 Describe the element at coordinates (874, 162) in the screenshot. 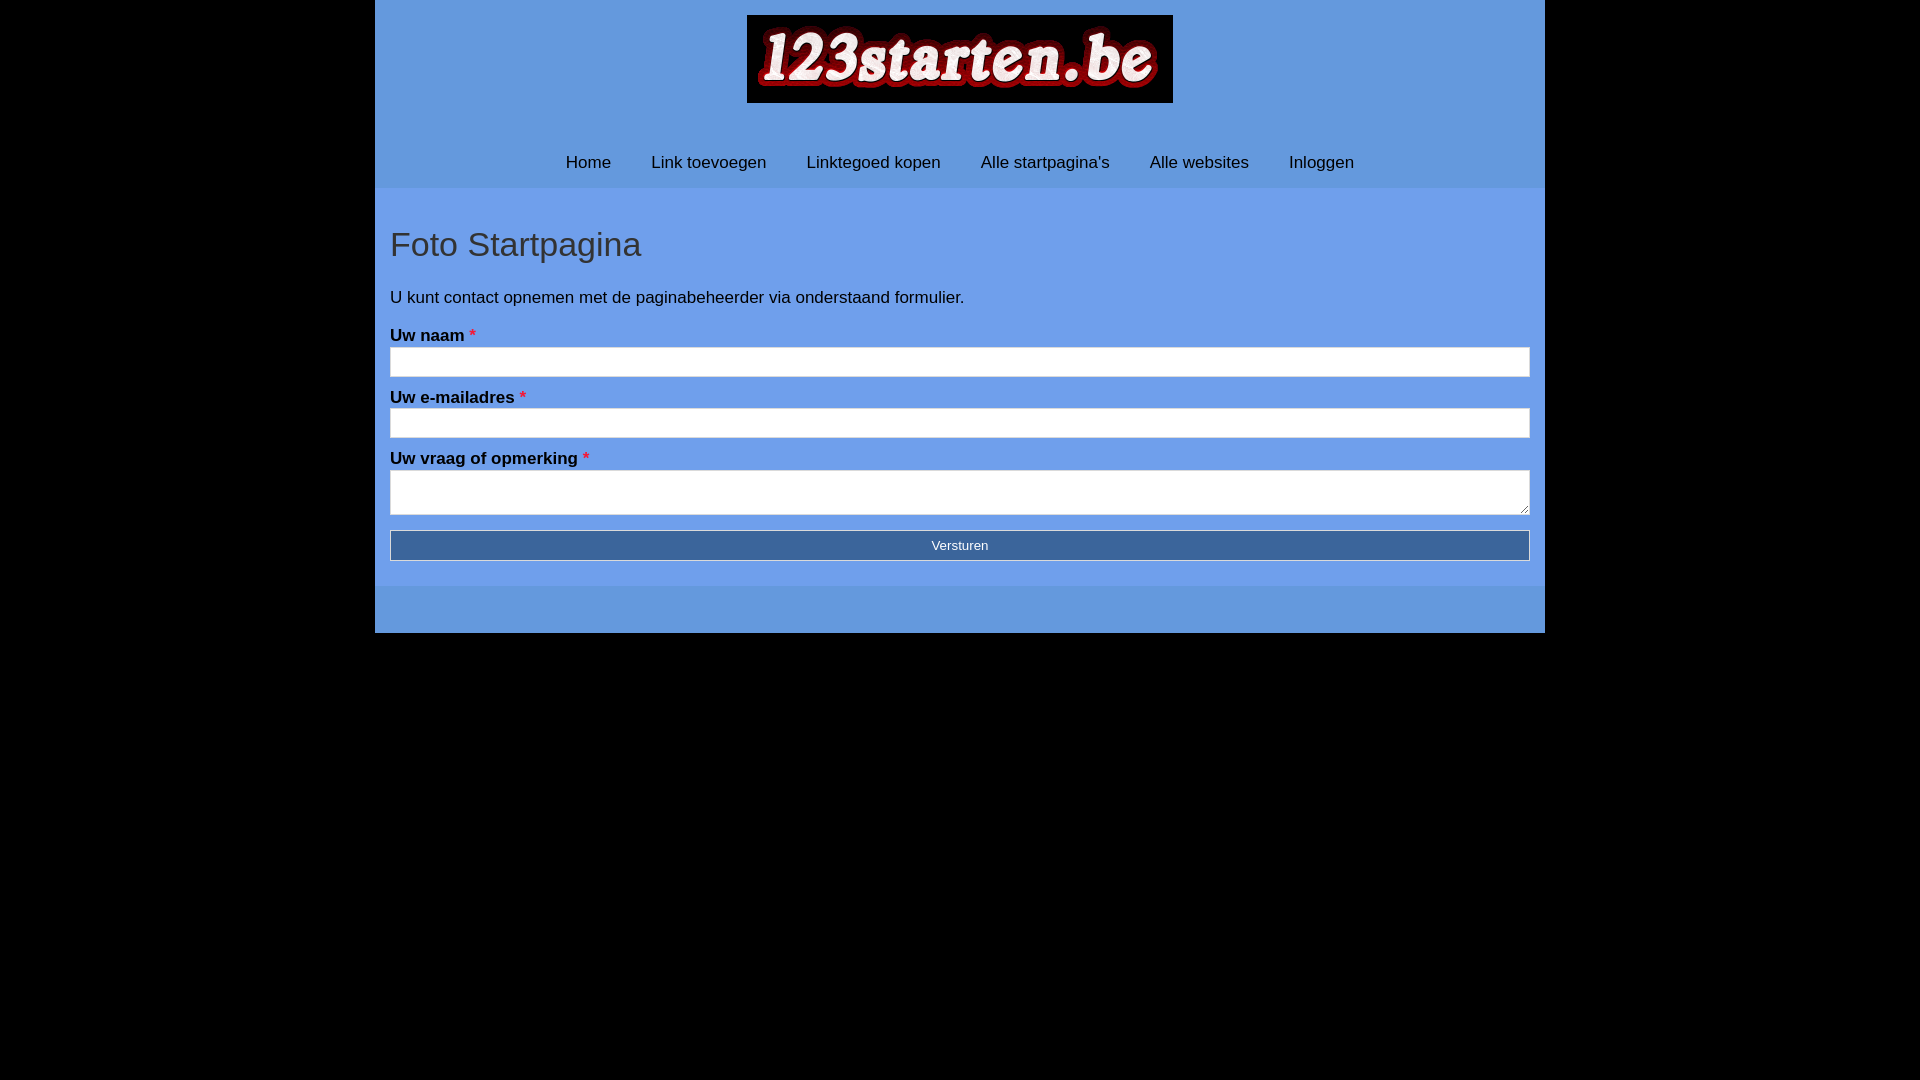

I see `Linktegoed kopen` at that location.